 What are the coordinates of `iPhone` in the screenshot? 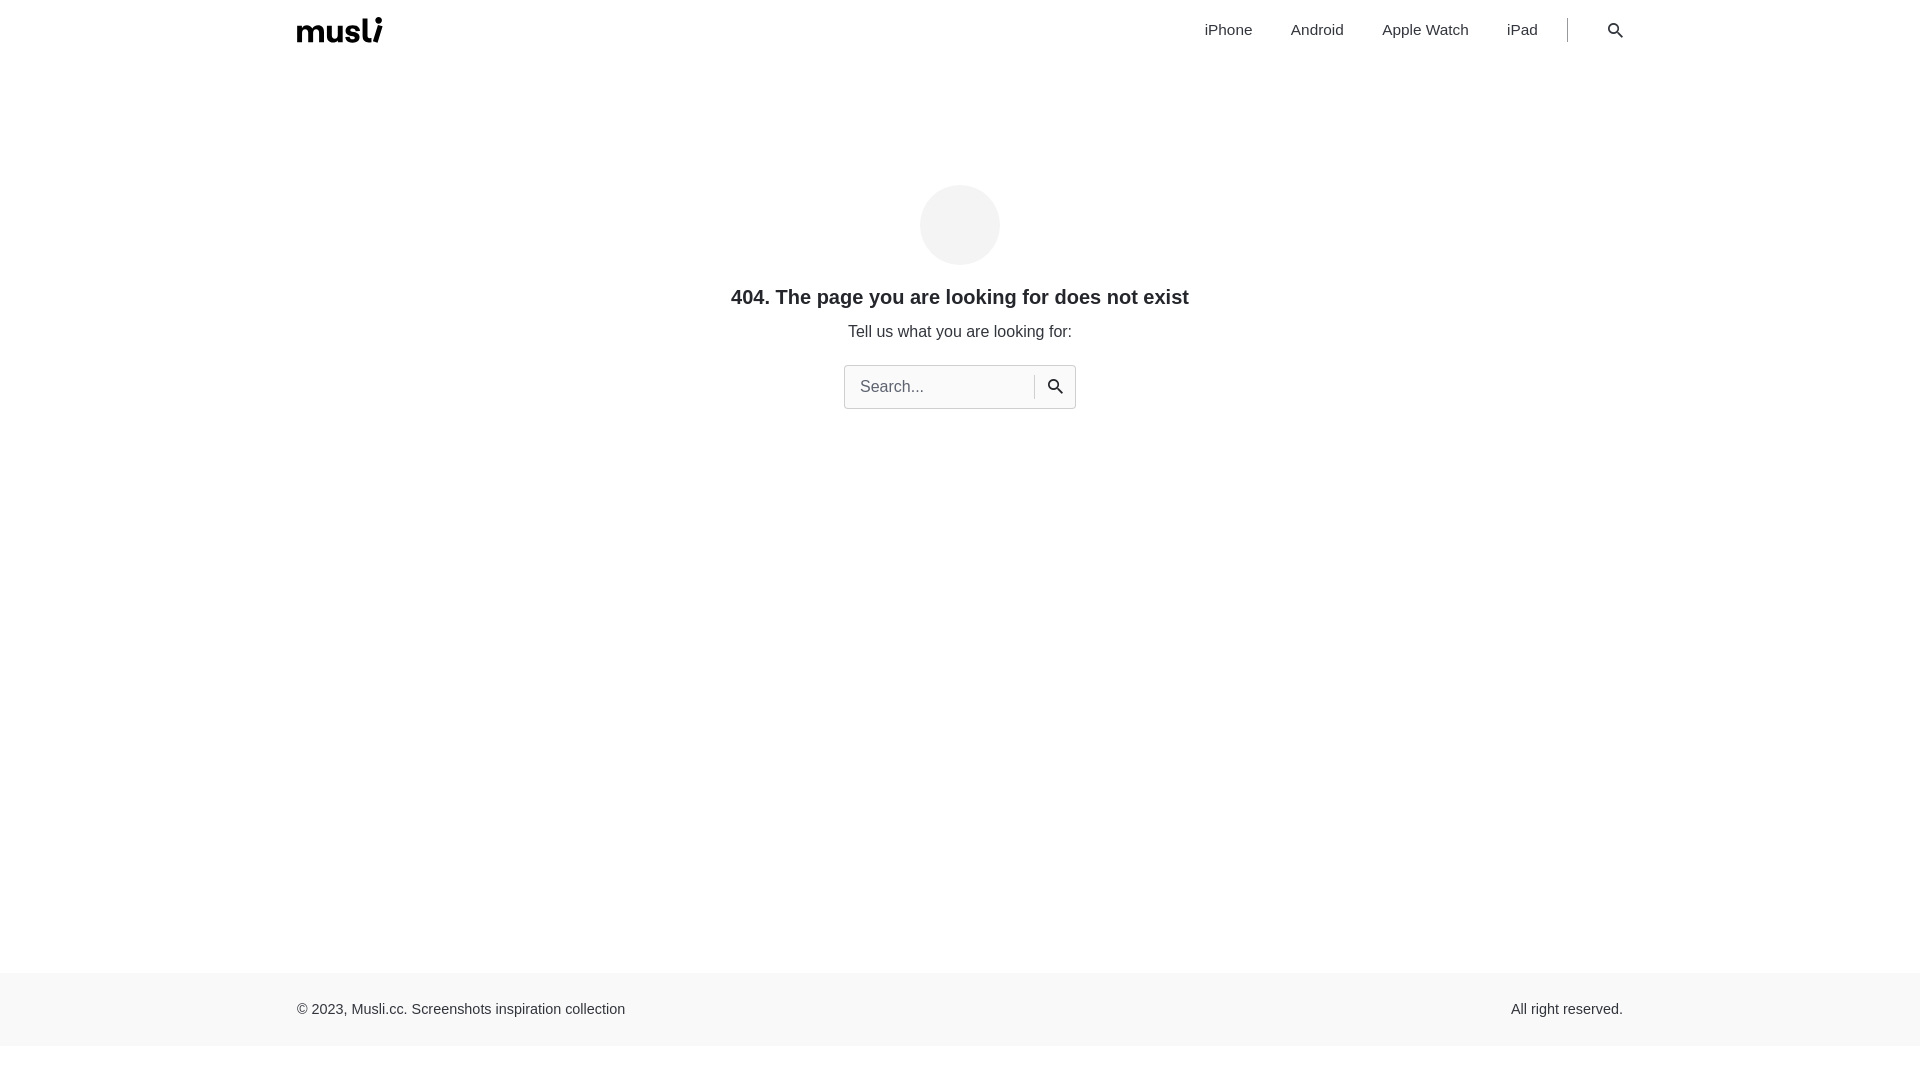 It's located at (1228, 30).